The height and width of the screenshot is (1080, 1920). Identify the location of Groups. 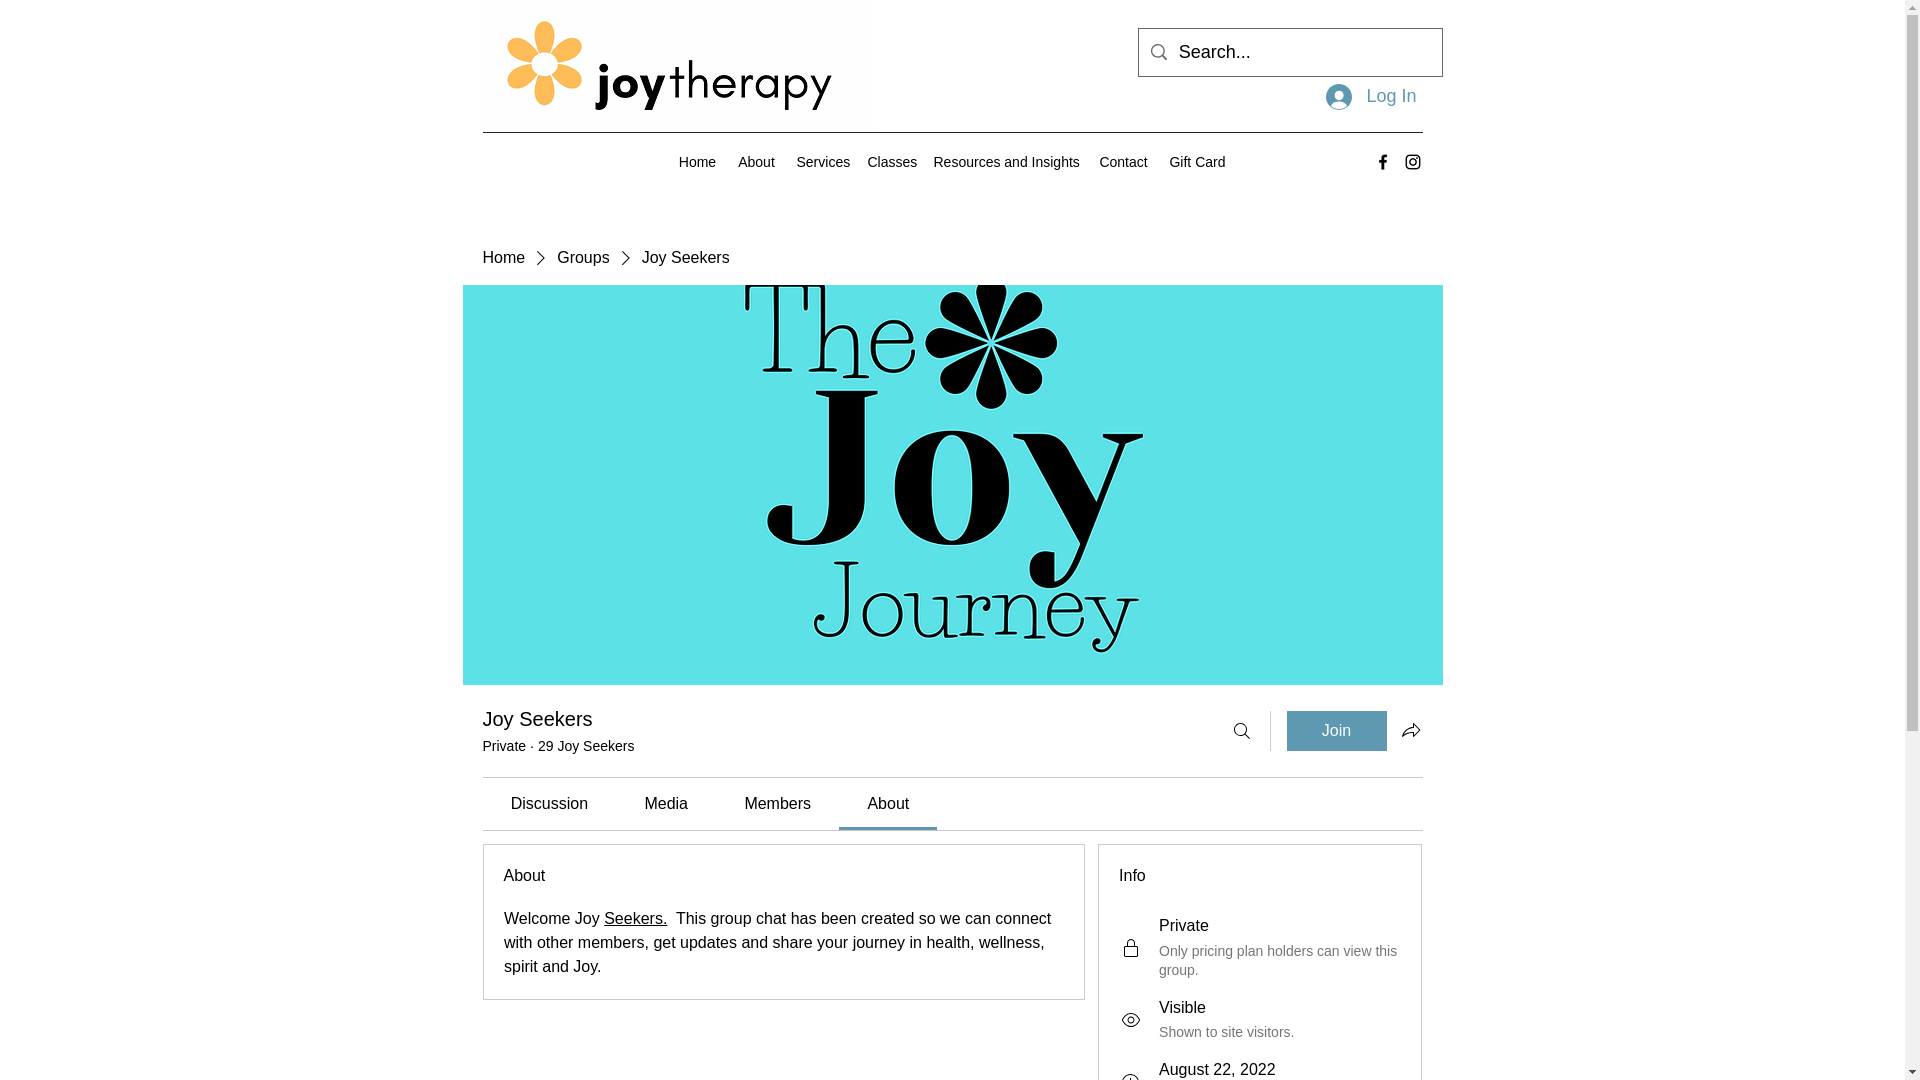
(582, 258).